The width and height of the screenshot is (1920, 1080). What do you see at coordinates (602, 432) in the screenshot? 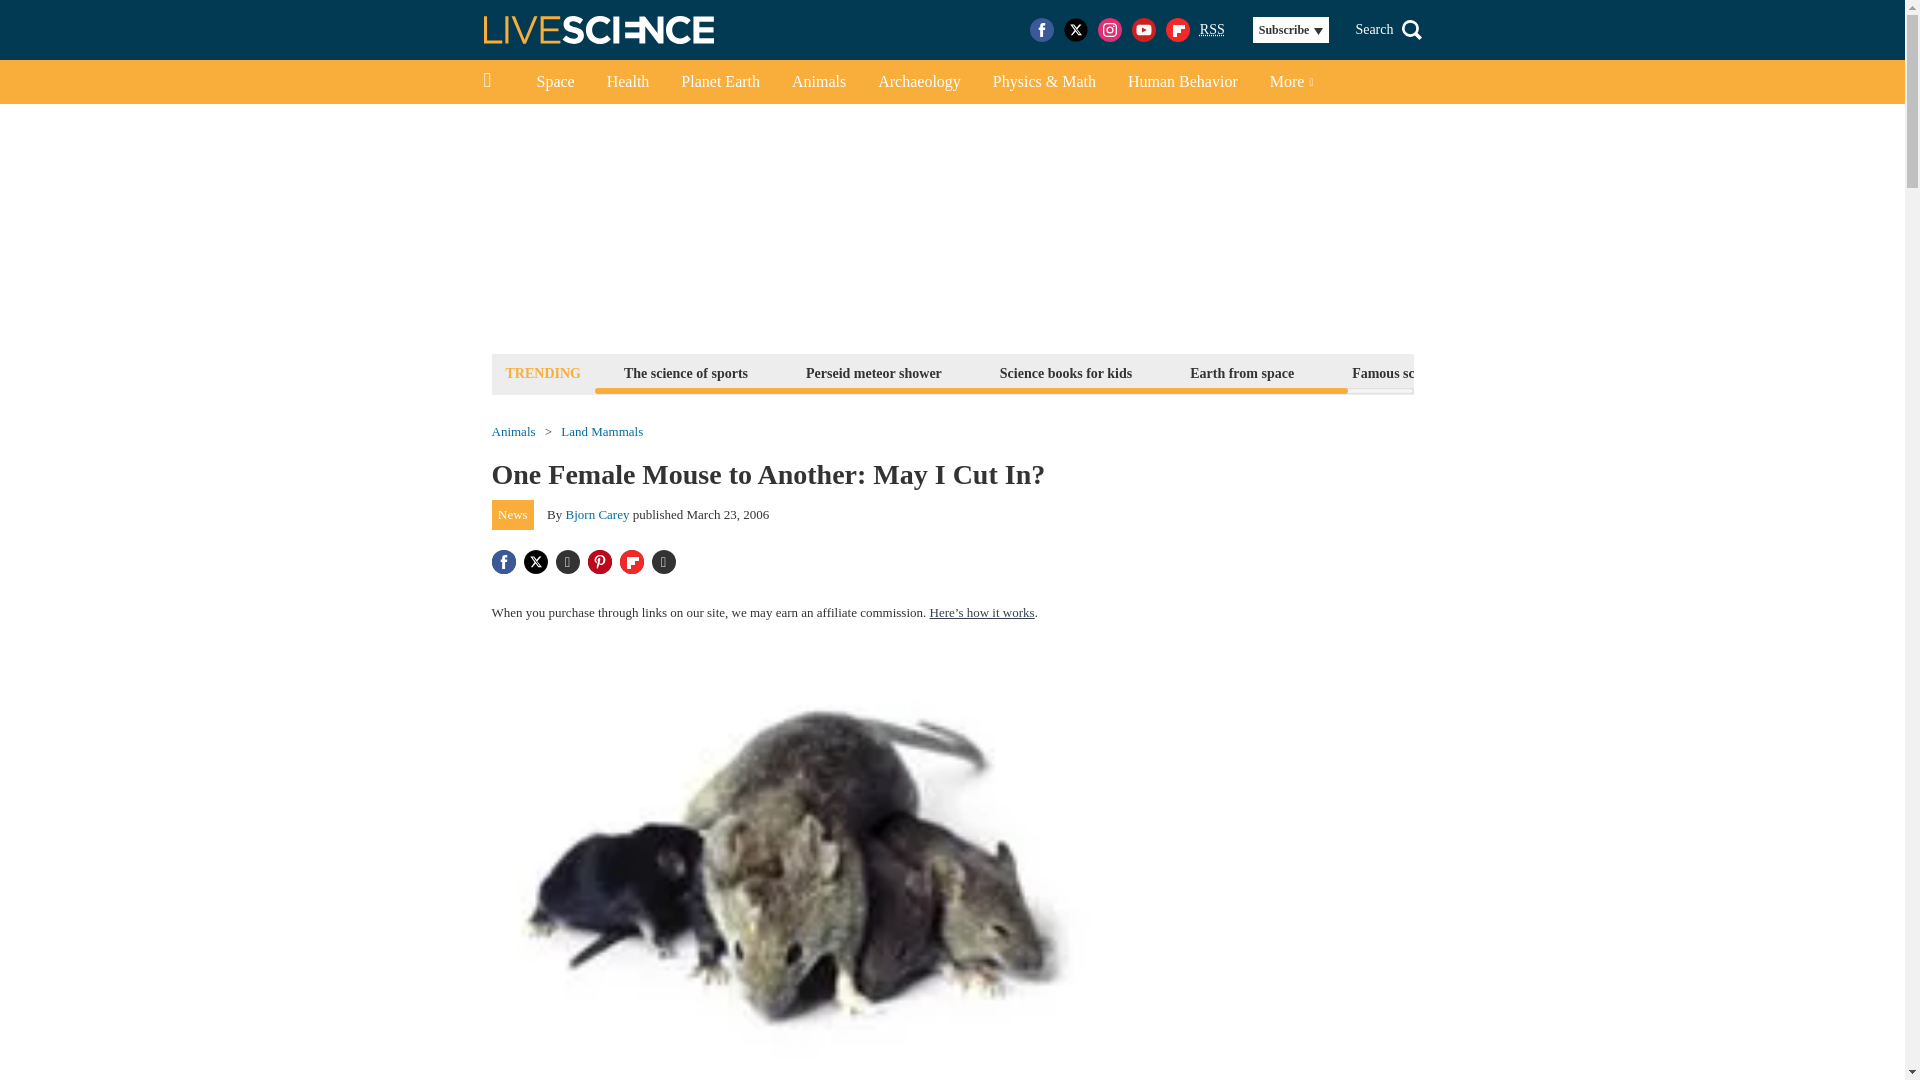
I see `Land Mammals` at bounding box center [602, 432].